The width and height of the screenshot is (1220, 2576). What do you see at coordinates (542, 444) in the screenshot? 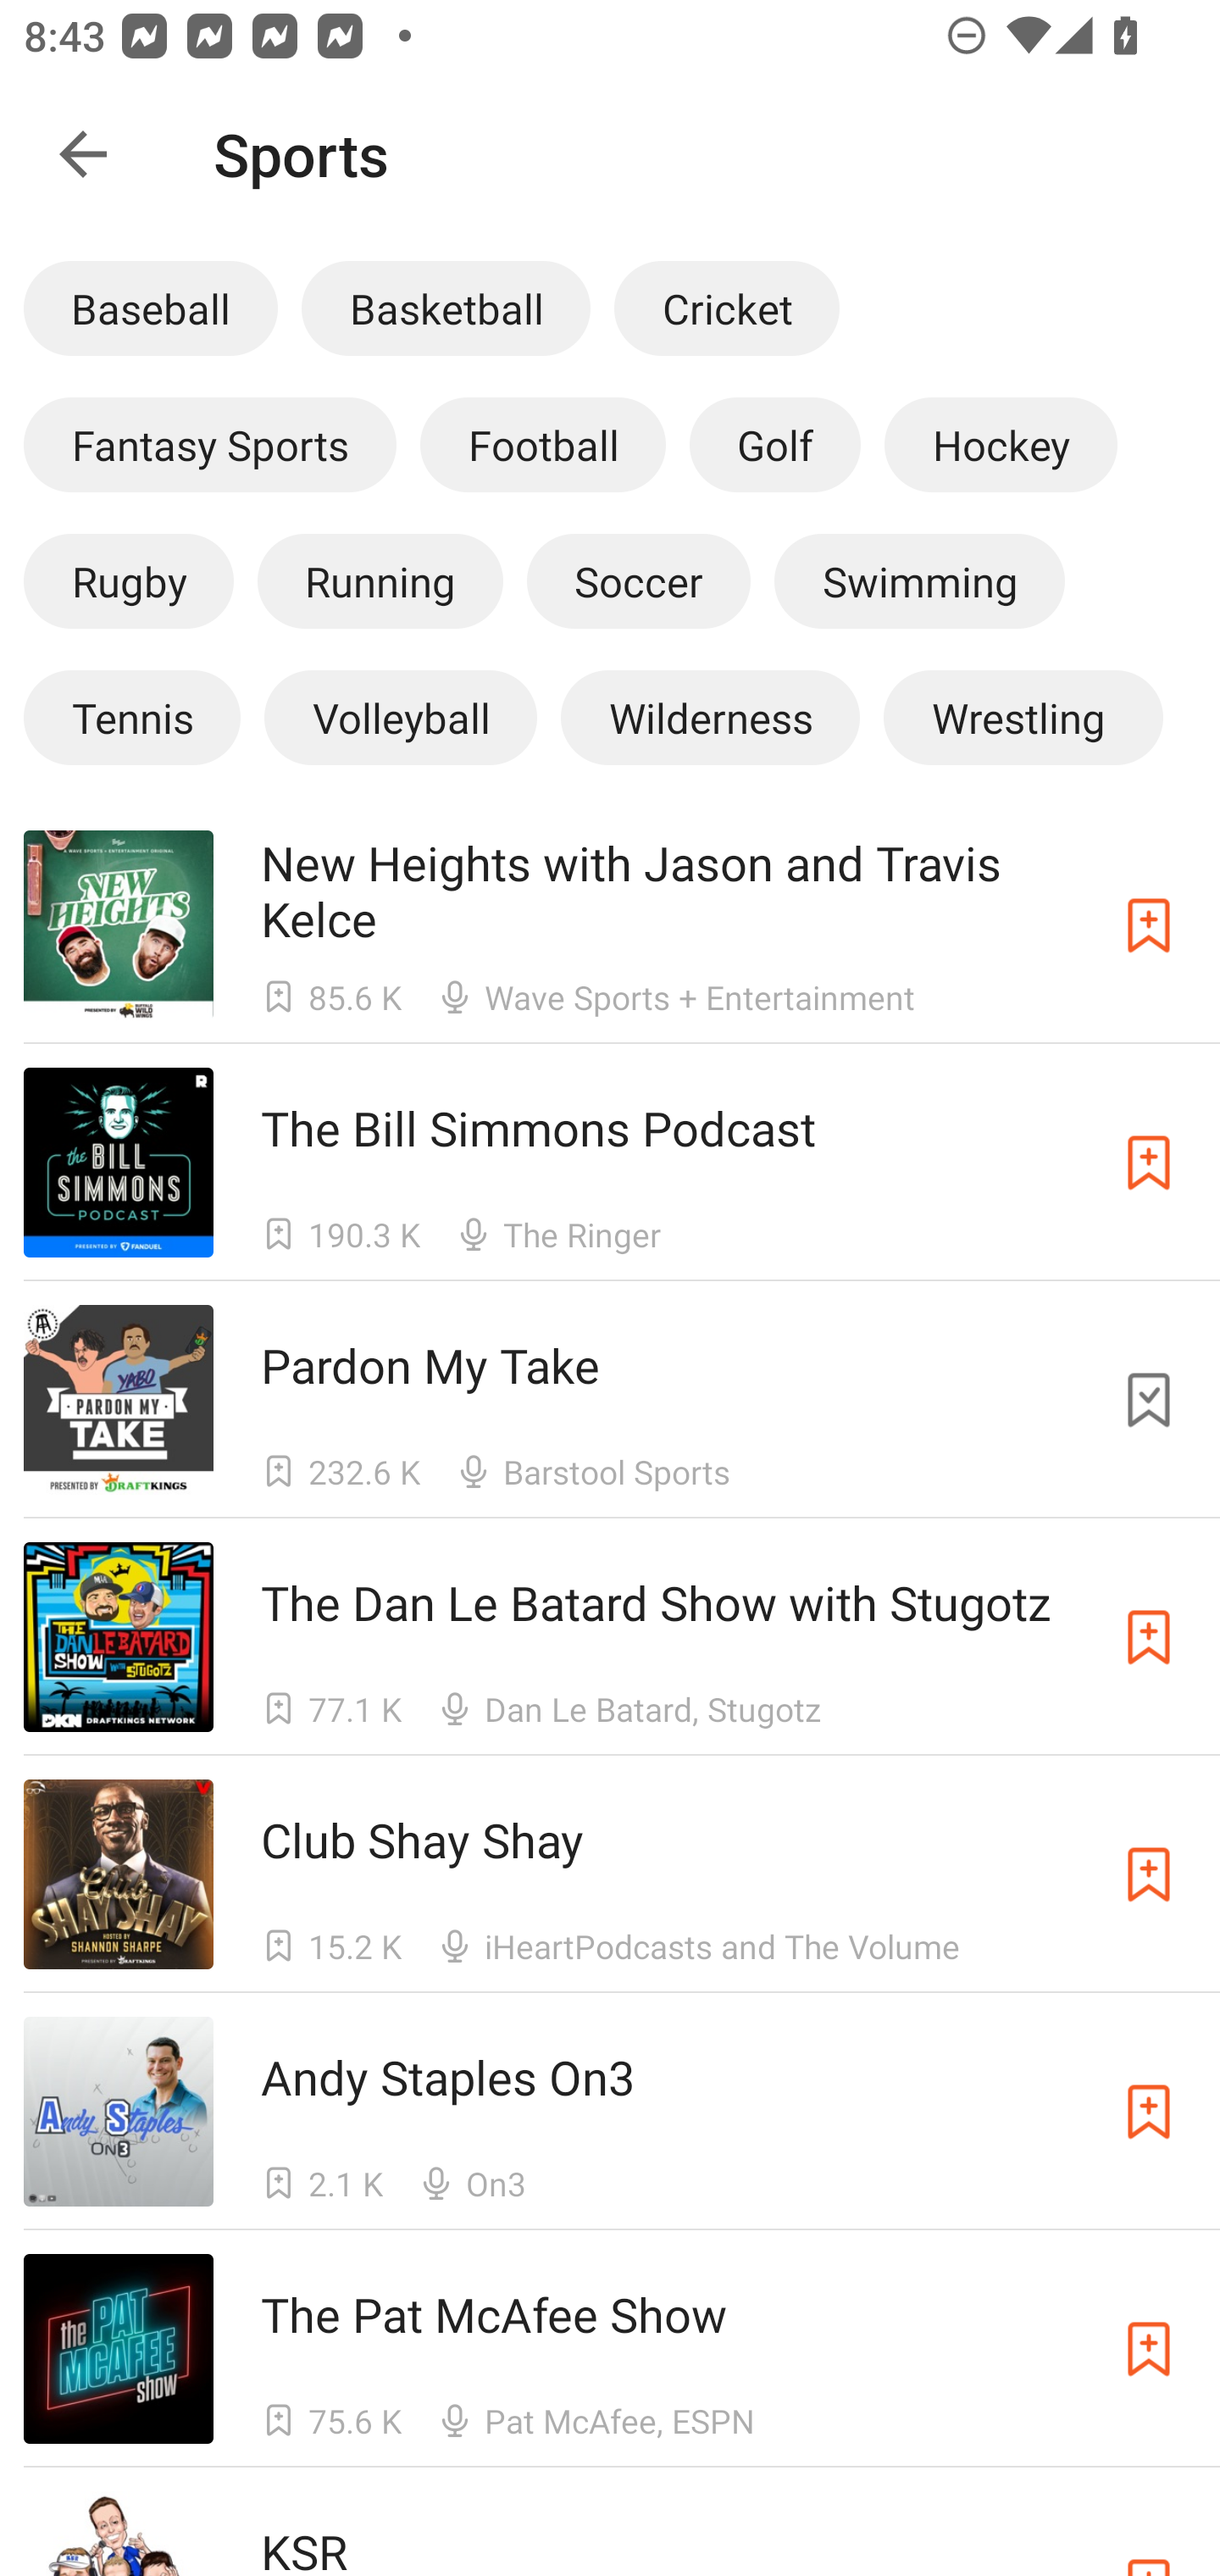
I see `Football` at bounding box center [542, 444].